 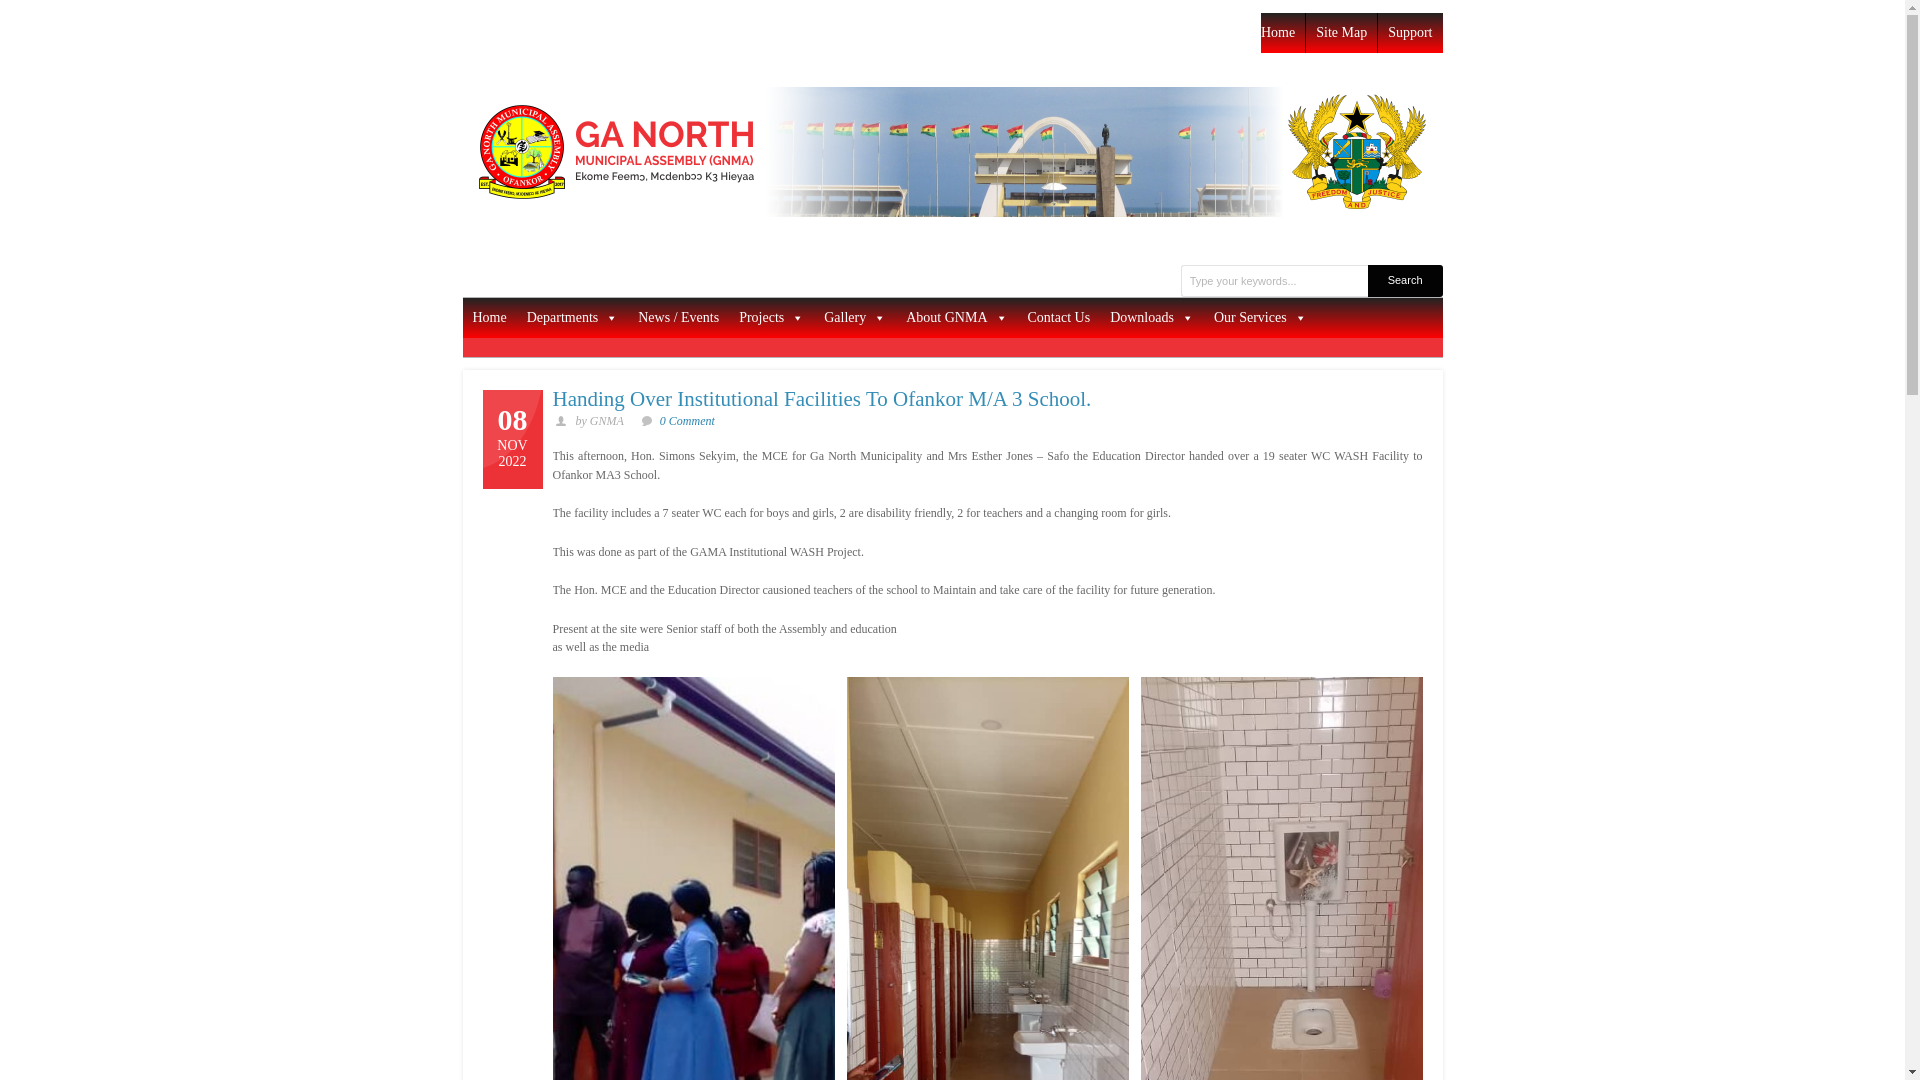 What do you see at coordinates (1342, 32) in the screenshot?
I see `Site Map` at bounding box center [1342, 32].